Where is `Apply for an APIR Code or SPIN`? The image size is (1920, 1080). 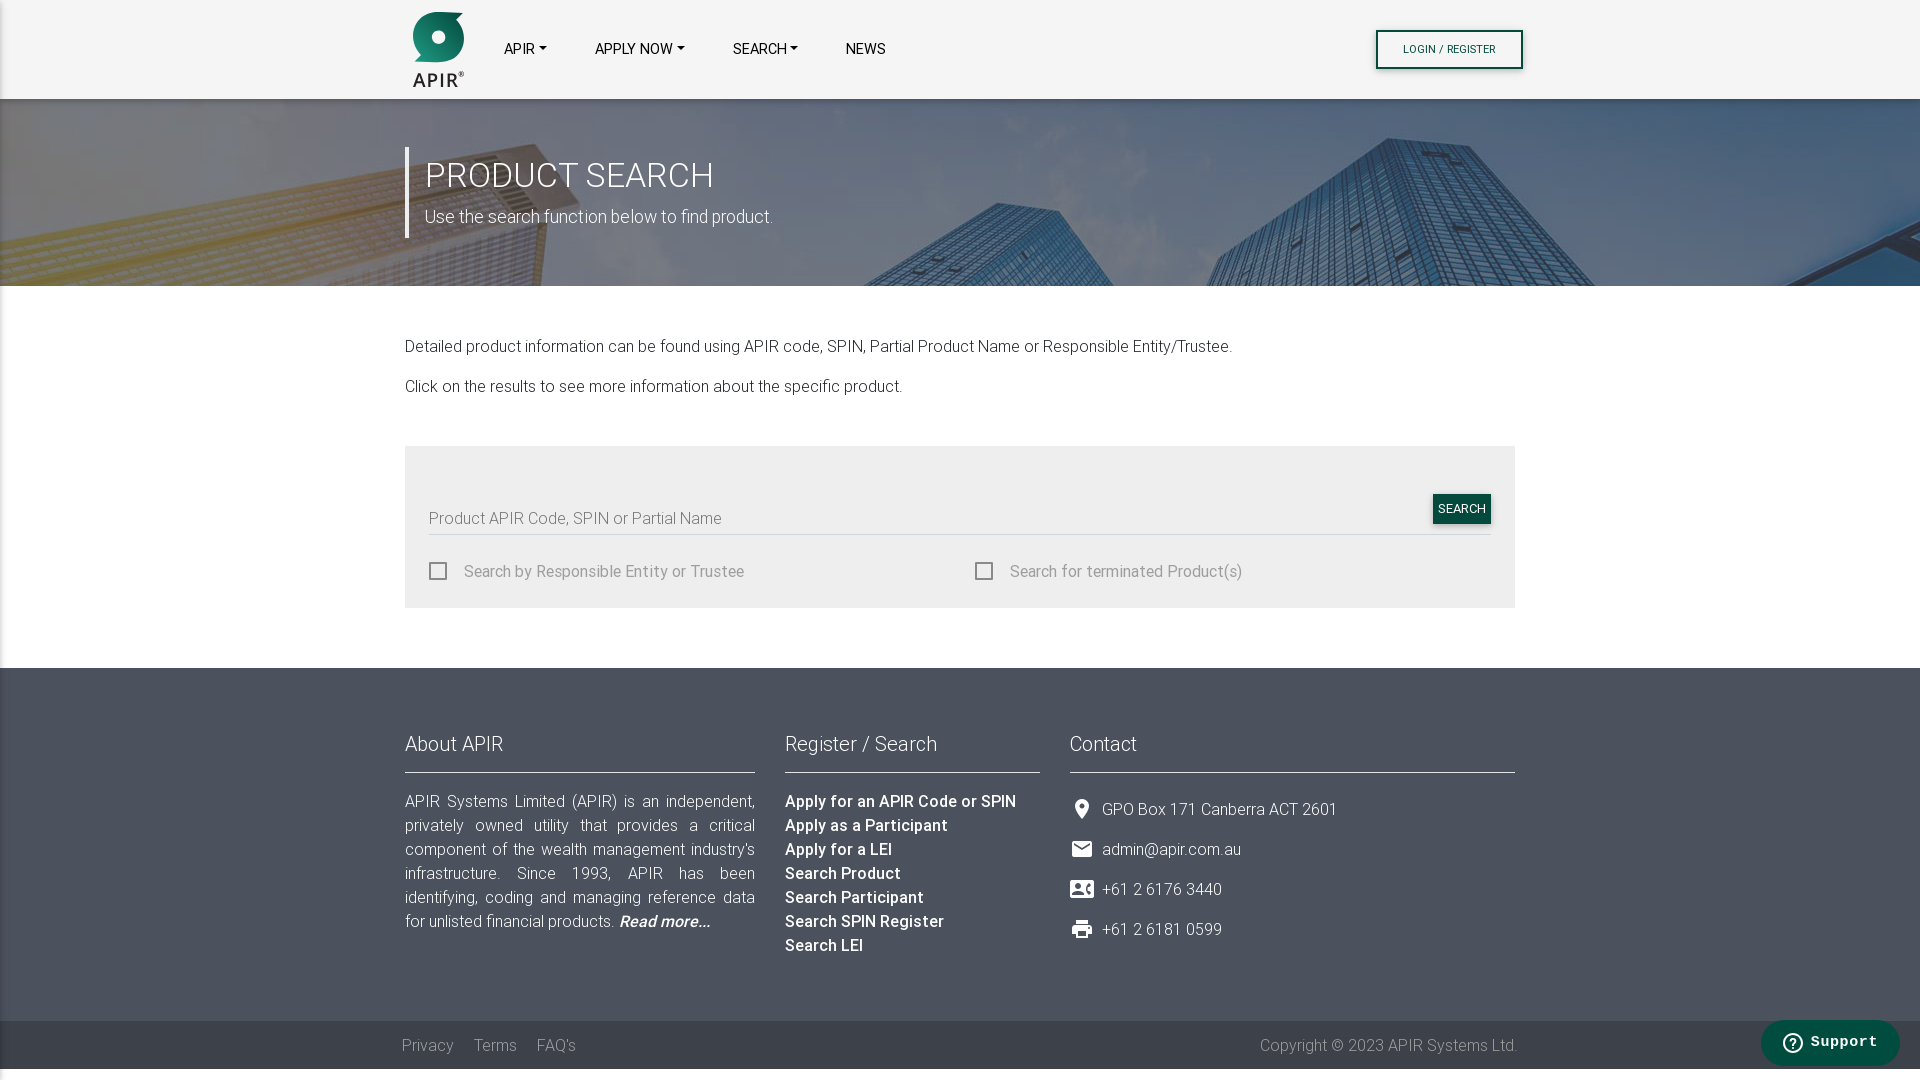
Apply for an APIR Code or SPIN is located at coordinates (912, 801).